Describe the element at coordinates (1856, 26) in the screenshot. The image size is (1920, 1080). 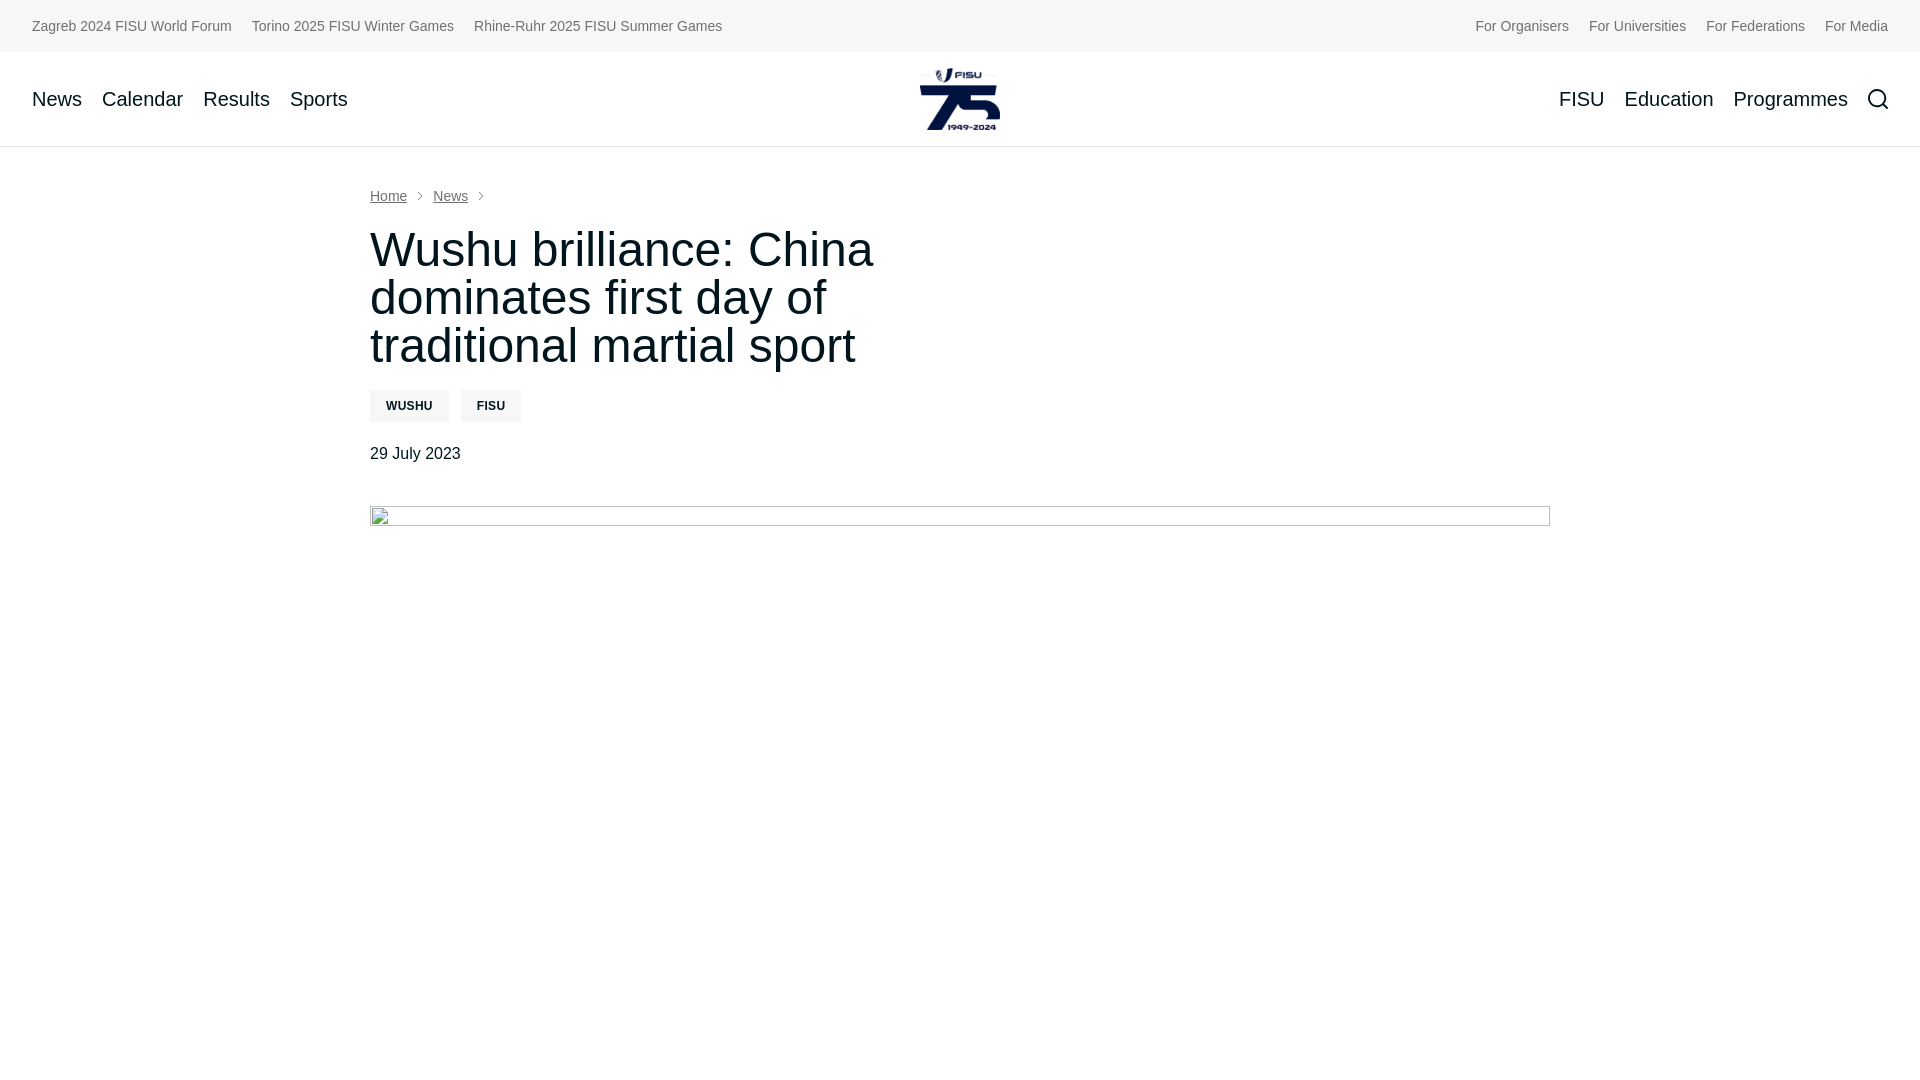
I see `For Media` at that location.